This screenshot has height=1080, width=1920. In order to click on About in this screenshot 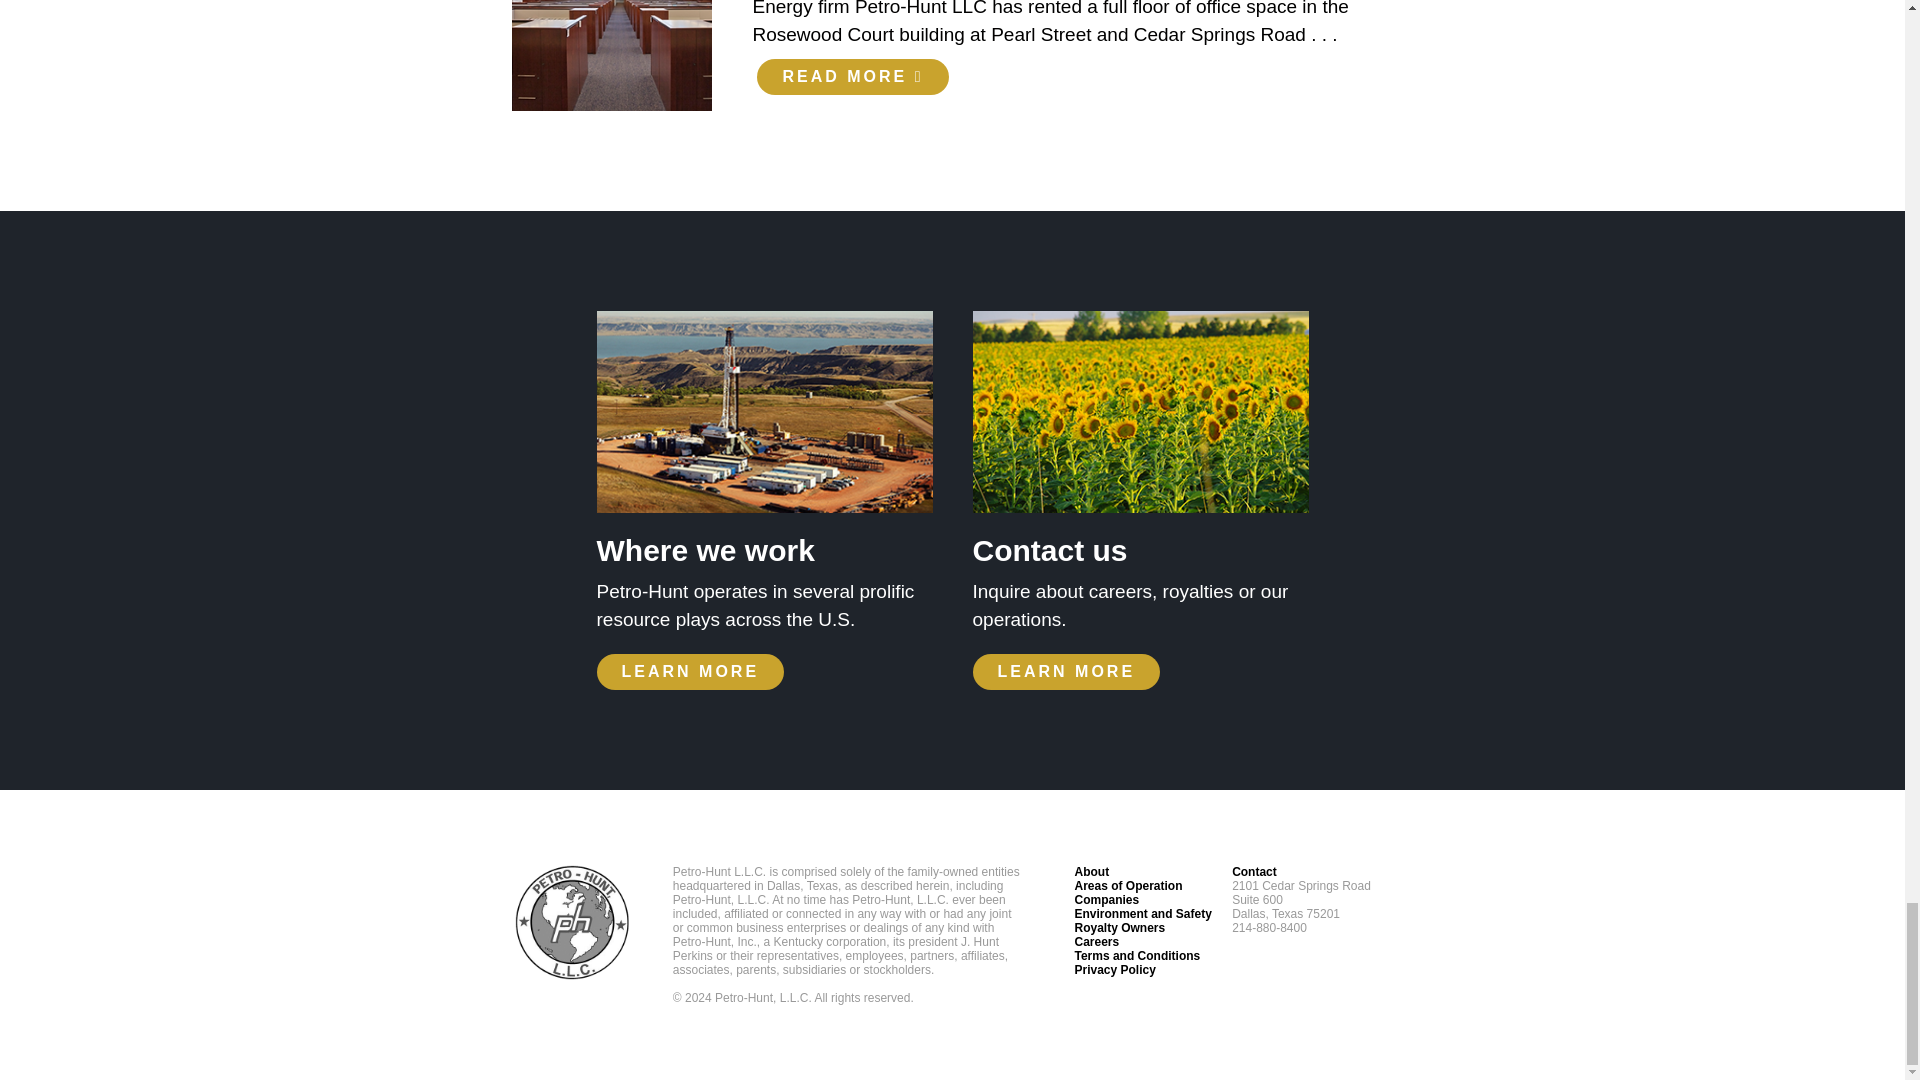, I will do `click(1091, 872)`.